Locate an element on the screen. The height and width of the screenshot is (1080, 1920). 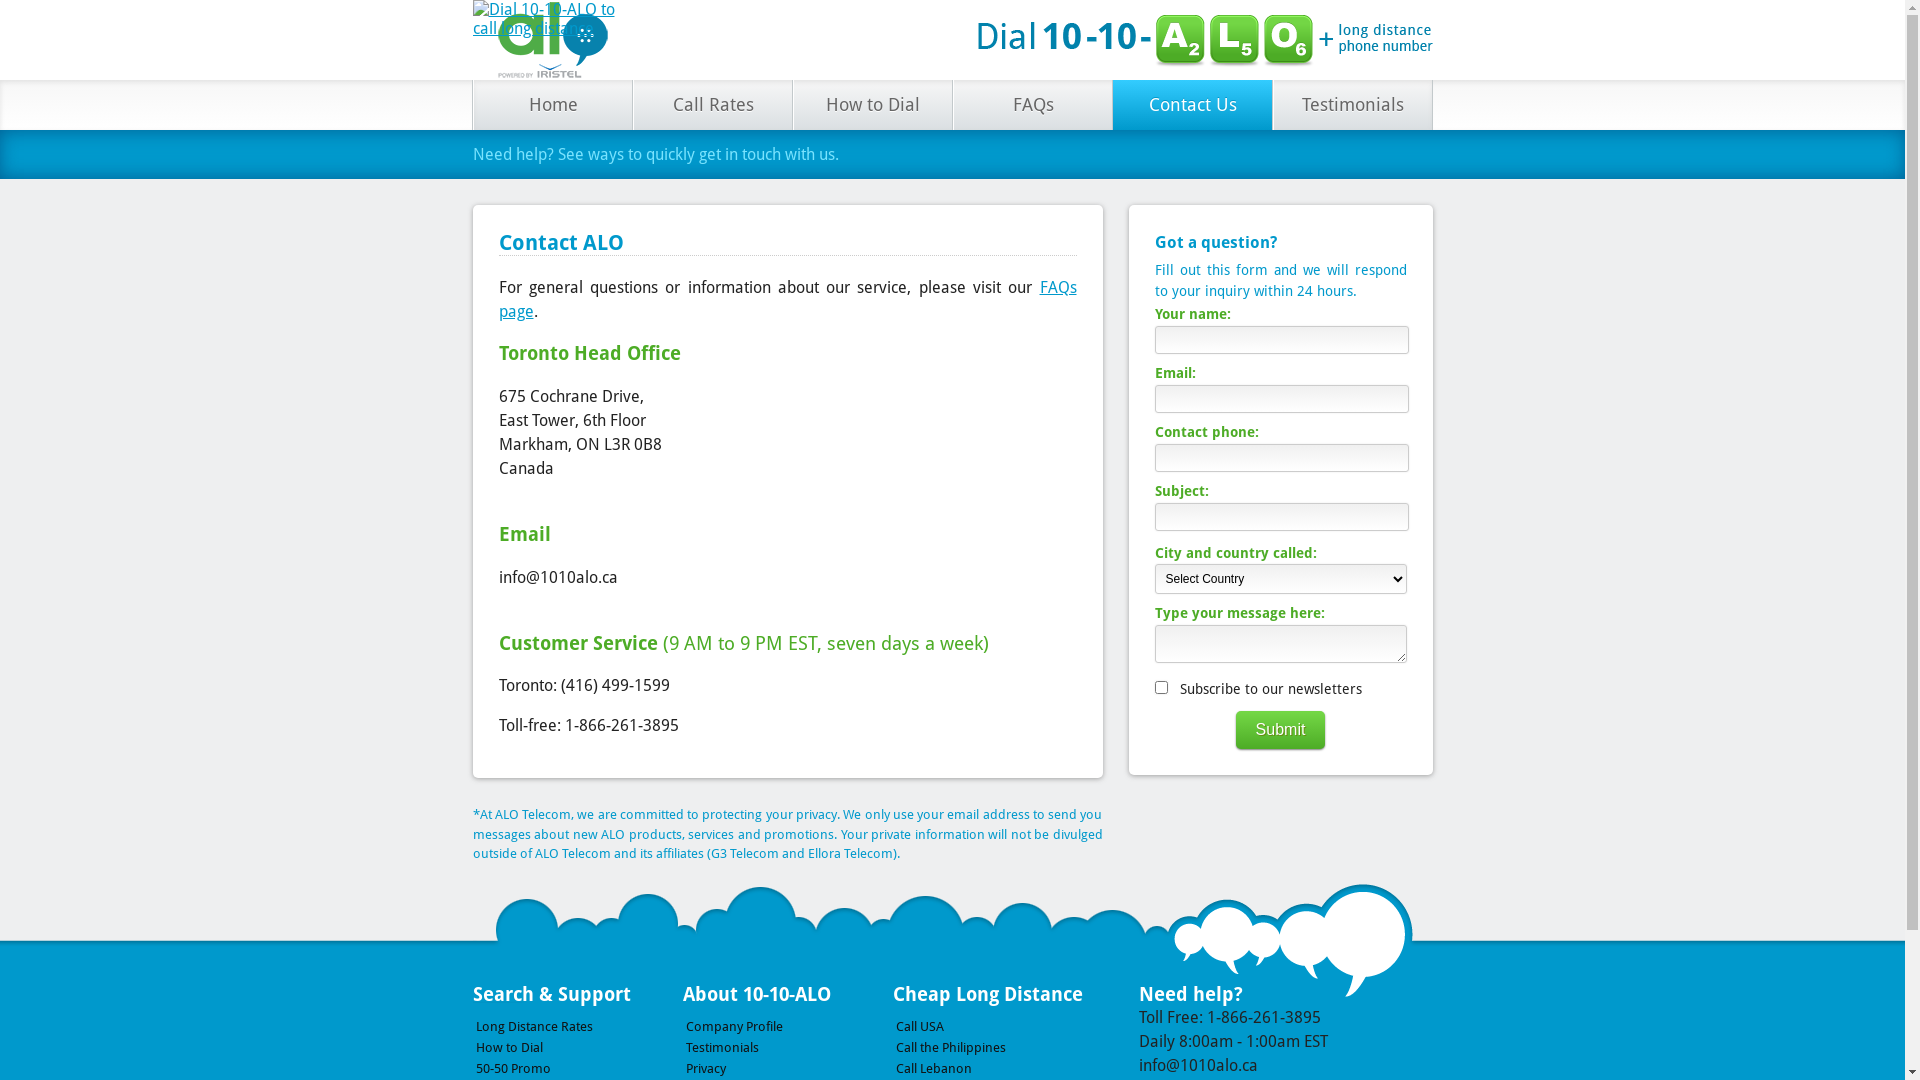
How to Dial is located at coordinates (872, 105).